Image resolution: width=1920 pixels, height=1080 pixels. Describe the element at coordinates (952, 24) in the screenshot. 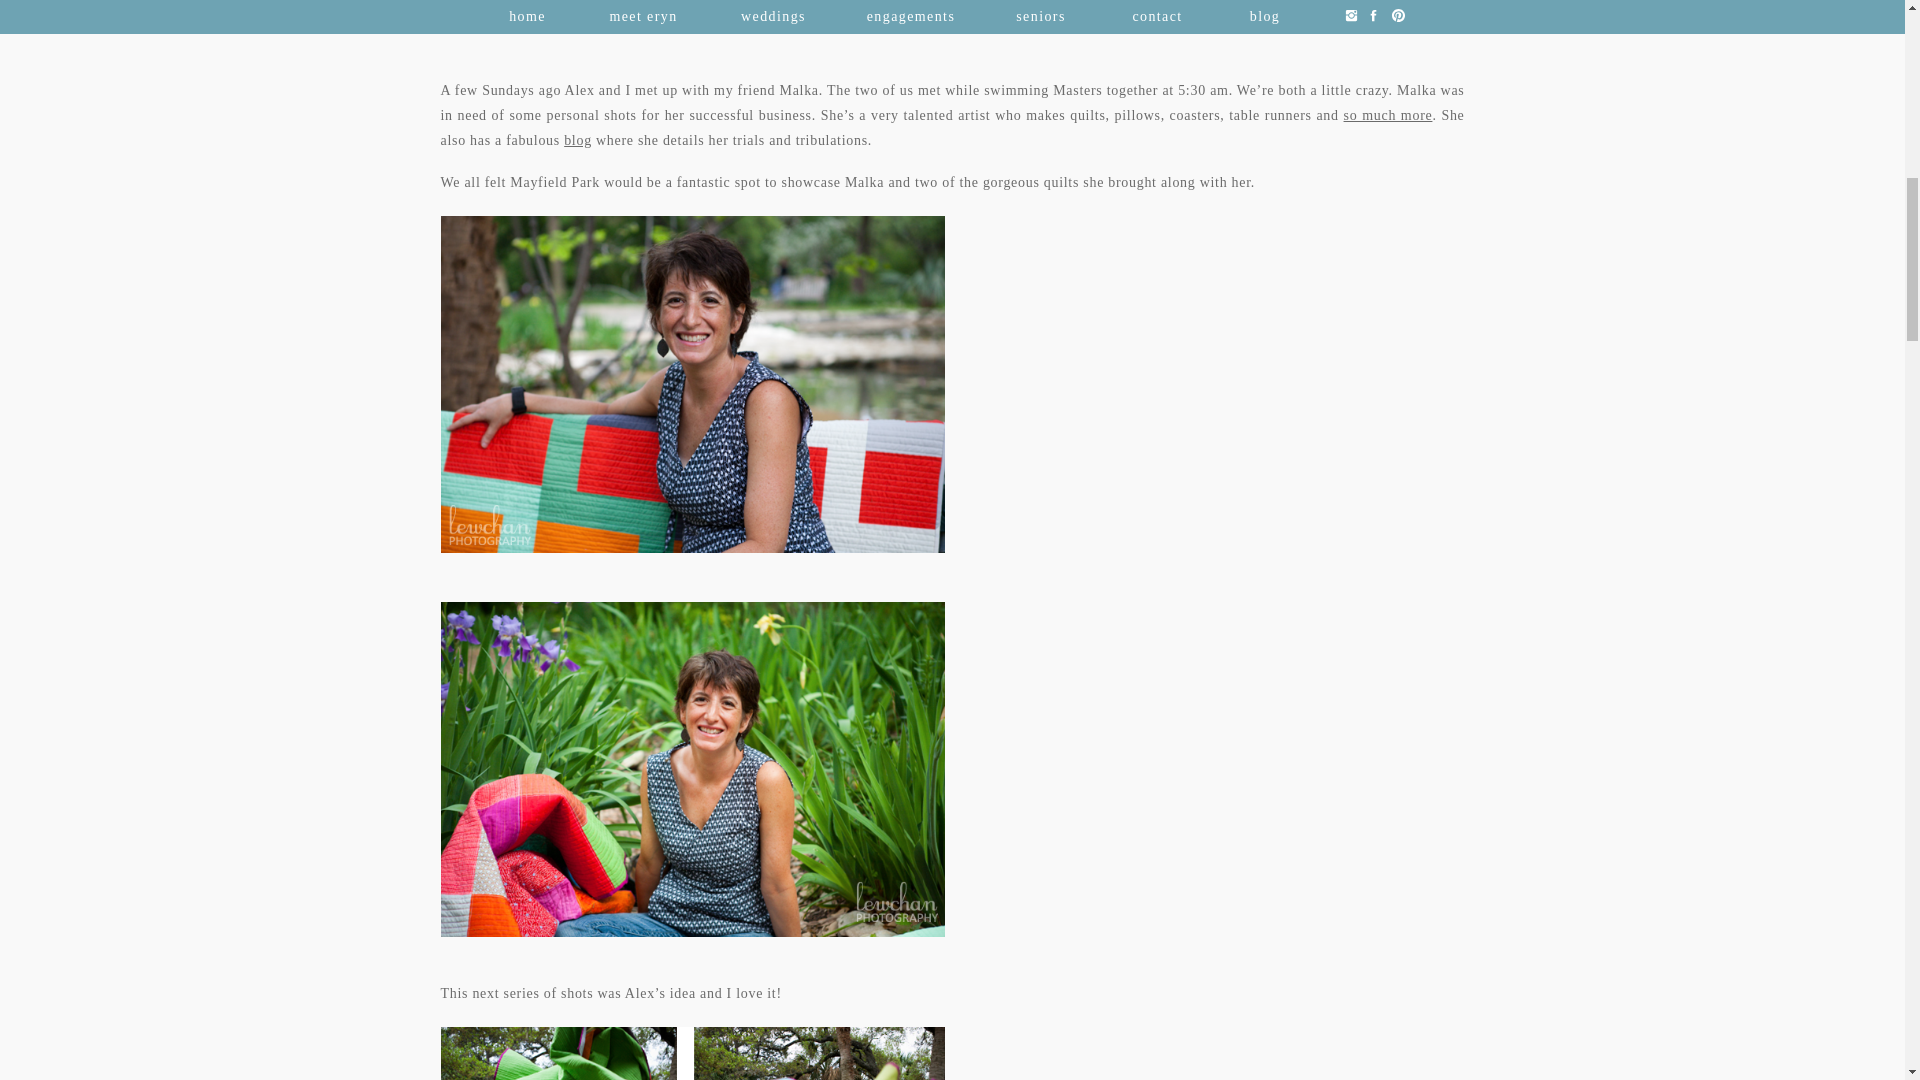

I see `head shots` at that location.